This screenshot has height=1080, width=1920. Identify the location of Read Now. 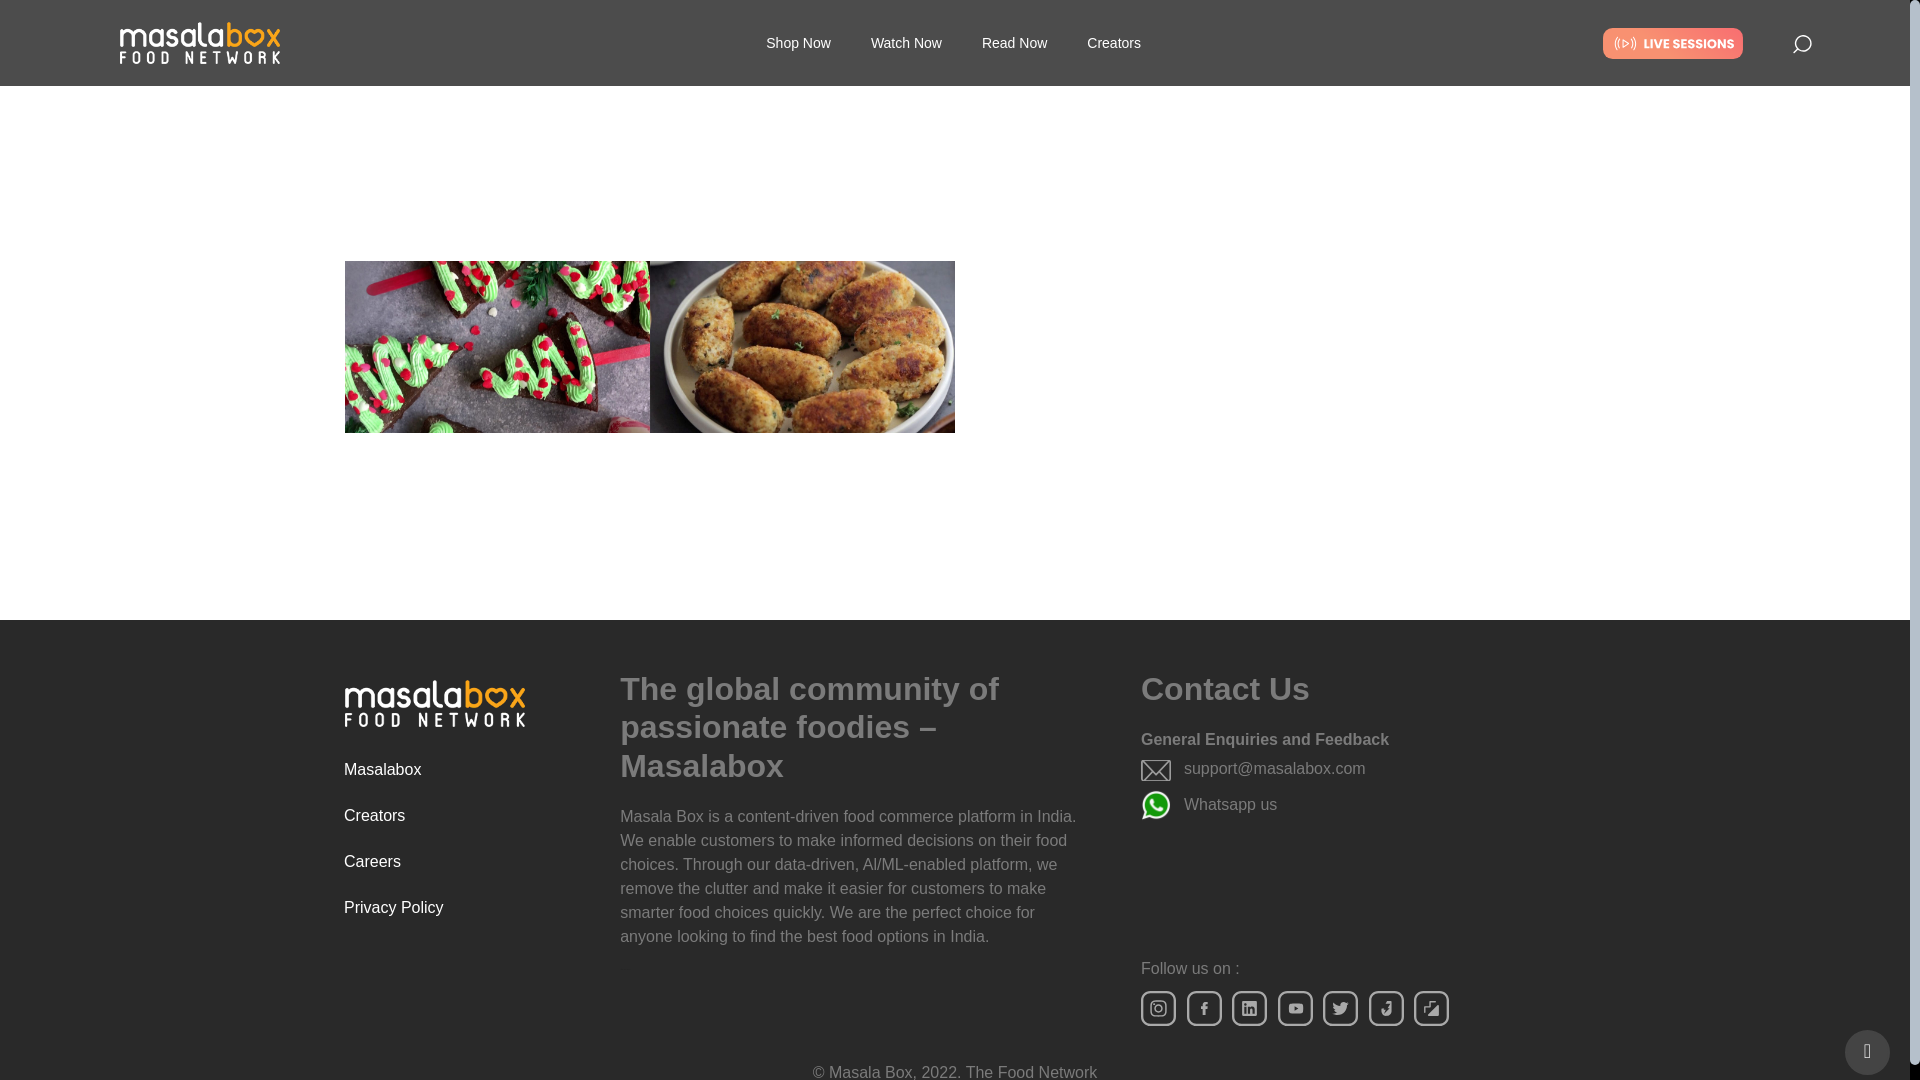
(1014, 18).